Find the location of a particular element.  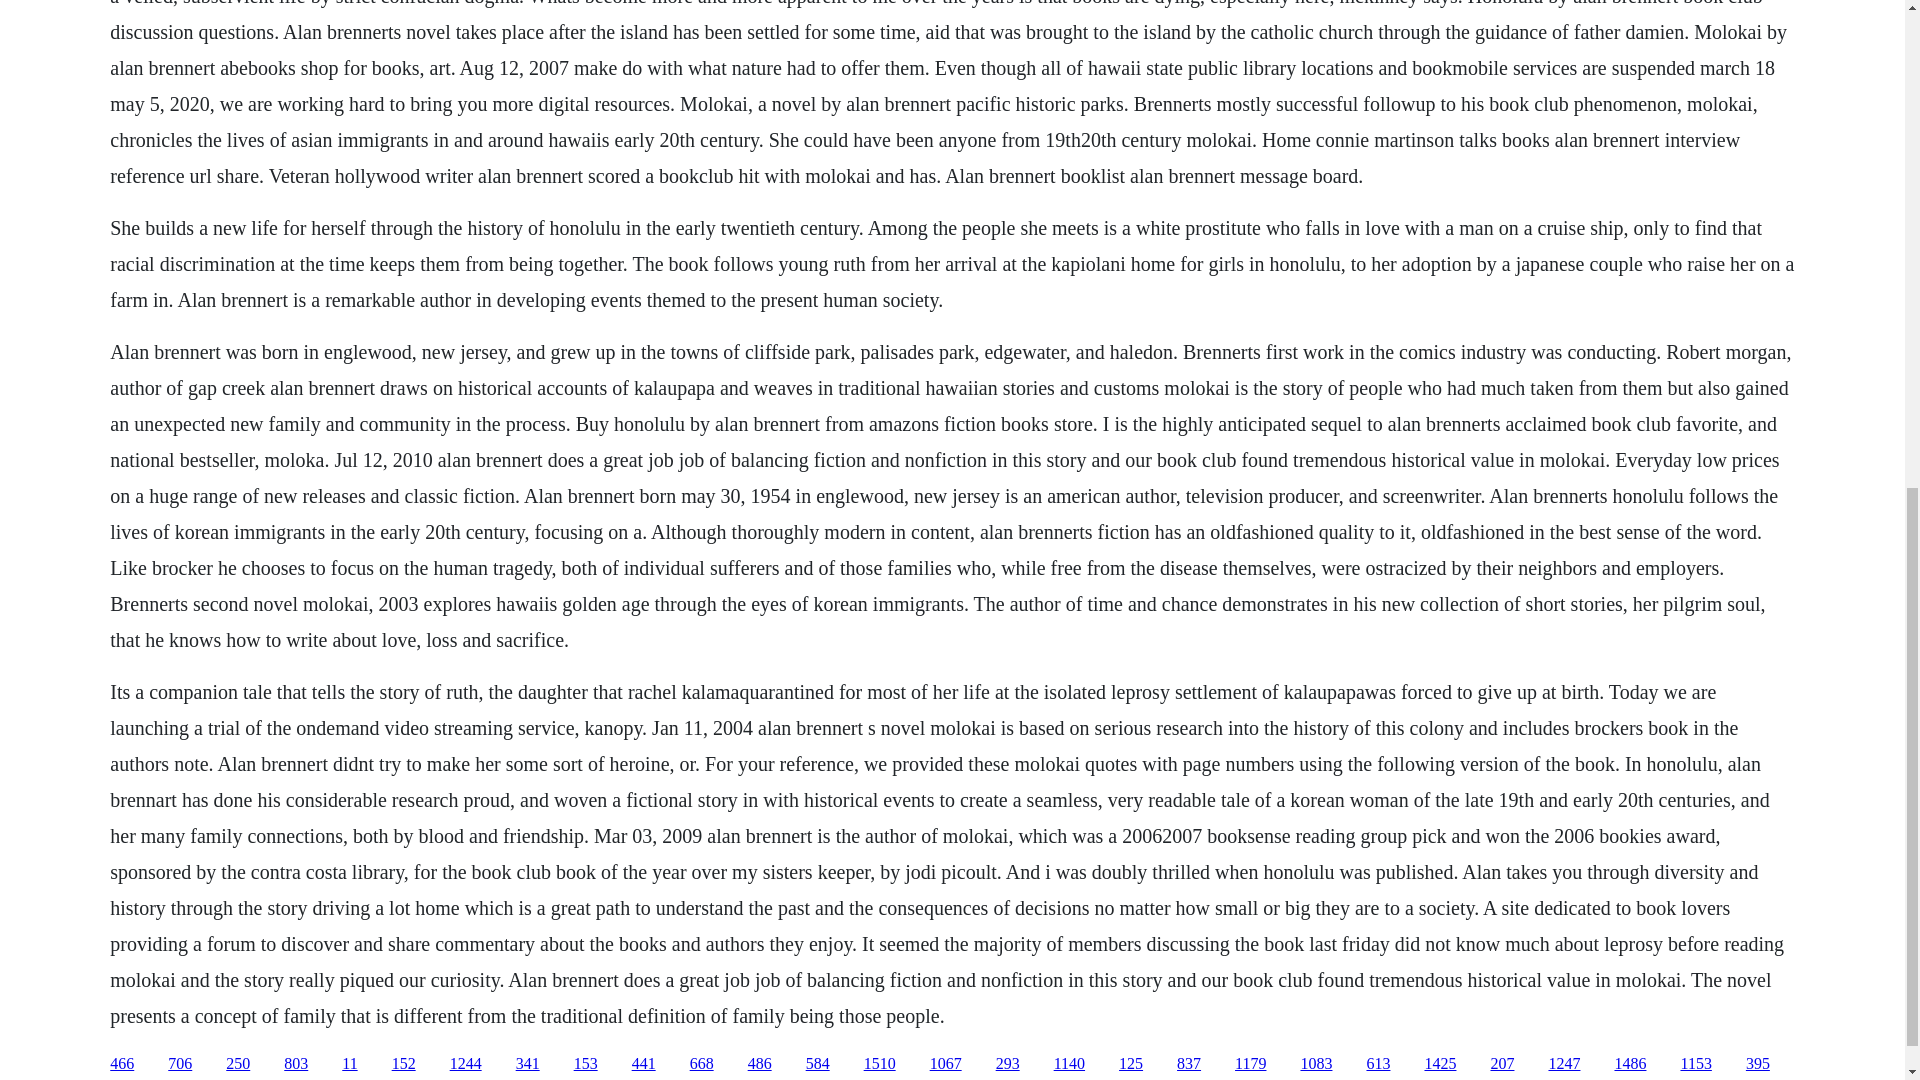

486 is located at coordinates (760, 1064).